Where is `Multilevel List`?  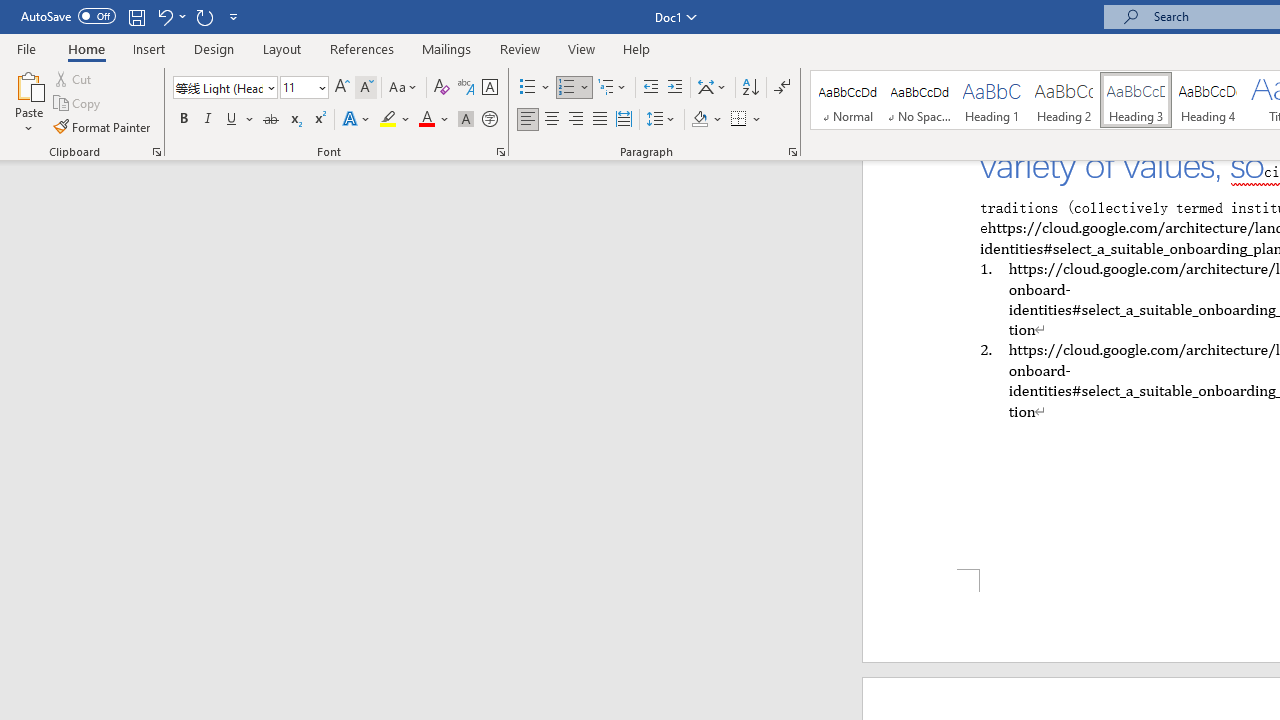 Multilevel List is located at coordinates (613, 88).